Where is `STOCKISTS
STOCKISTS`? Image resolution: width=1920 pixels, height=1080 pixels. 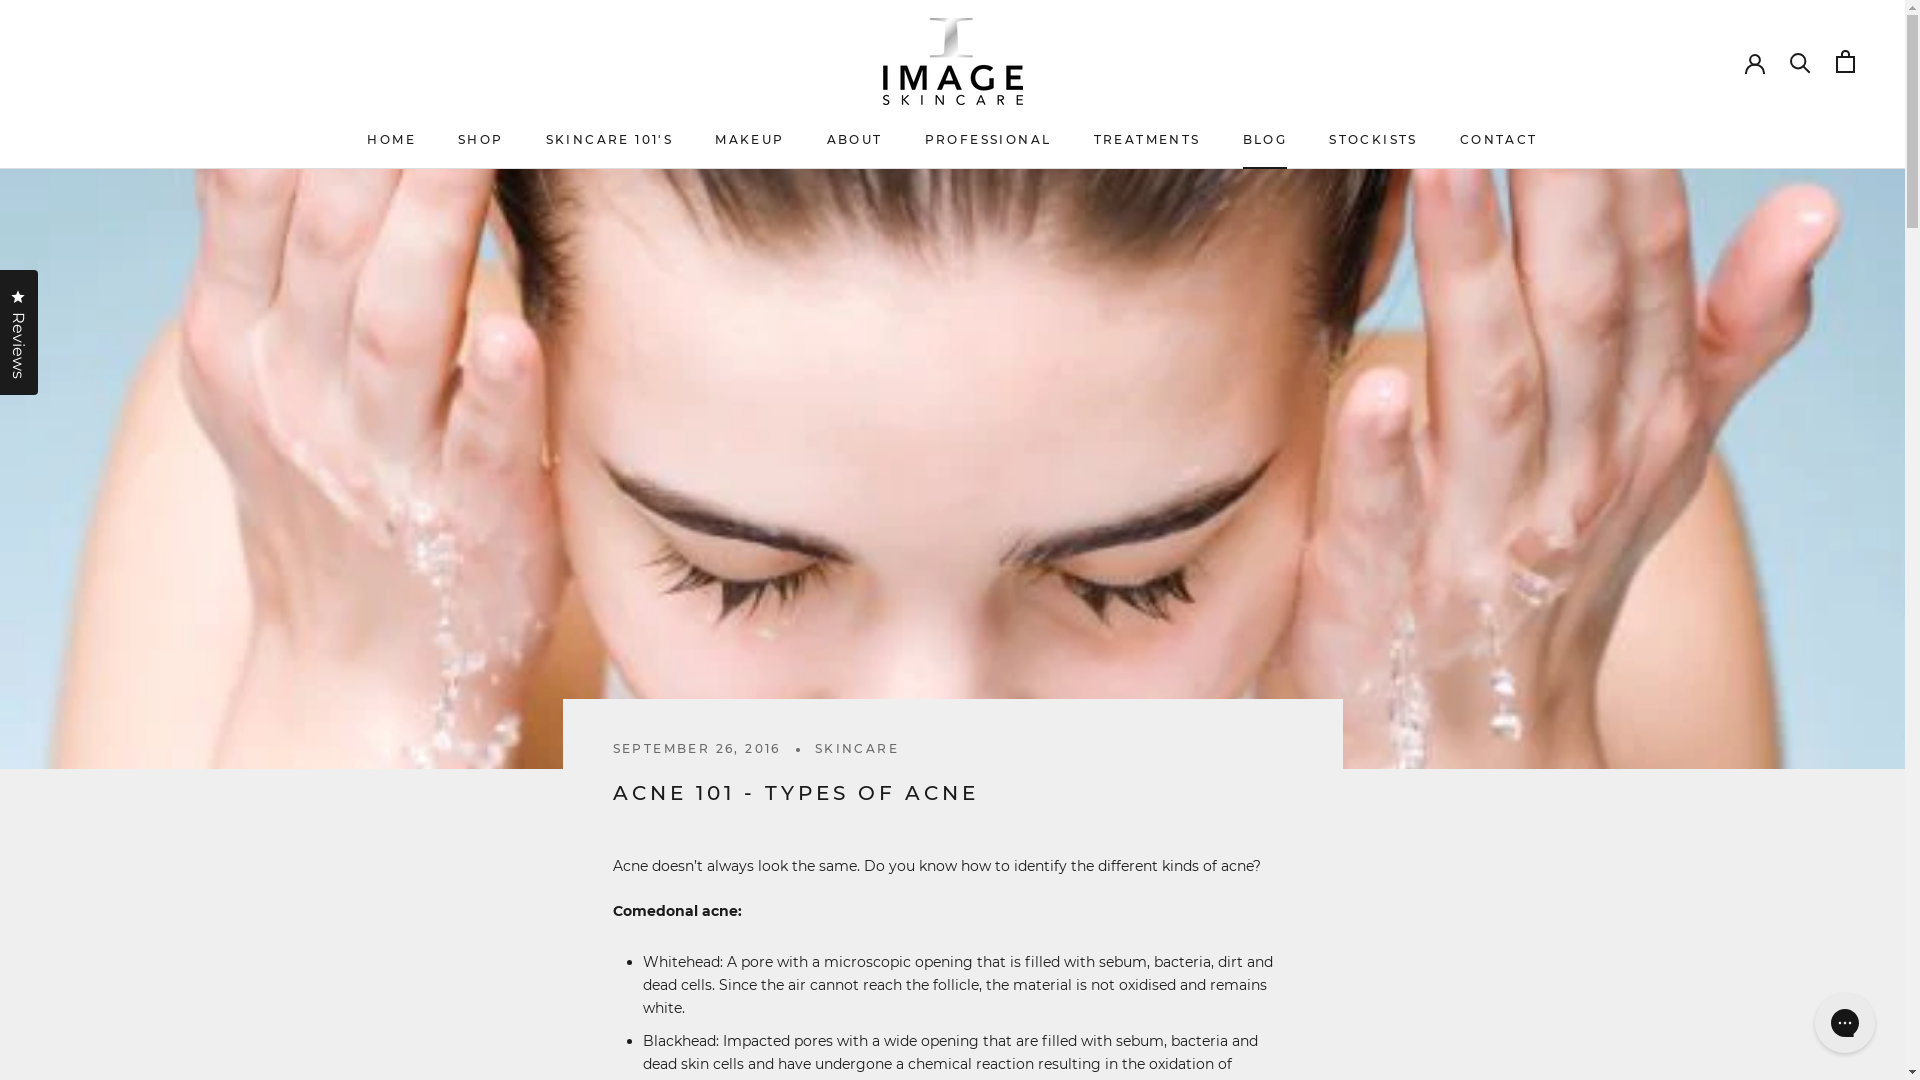 STOCKISTS
STOCKISTS is located at coordinates (1374, 140).